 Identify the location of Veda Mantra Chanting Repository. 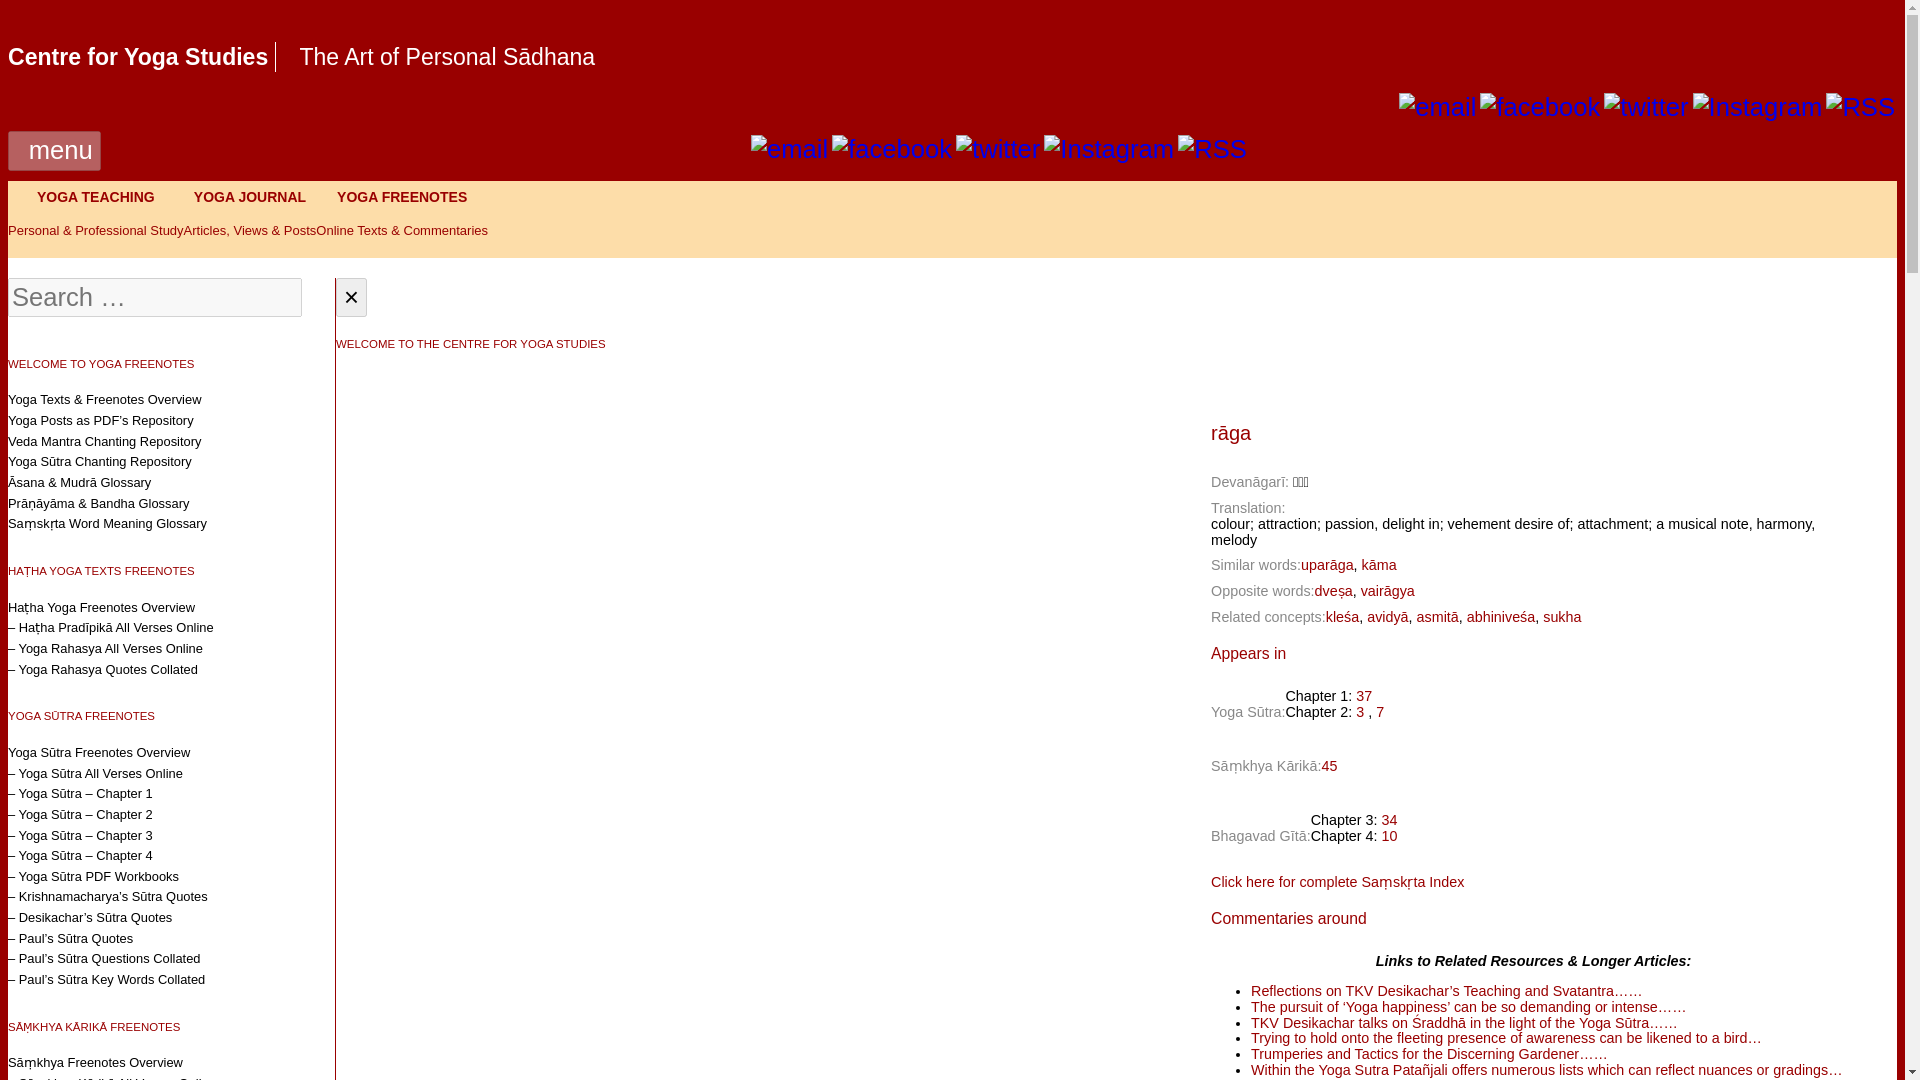
(104, 441).